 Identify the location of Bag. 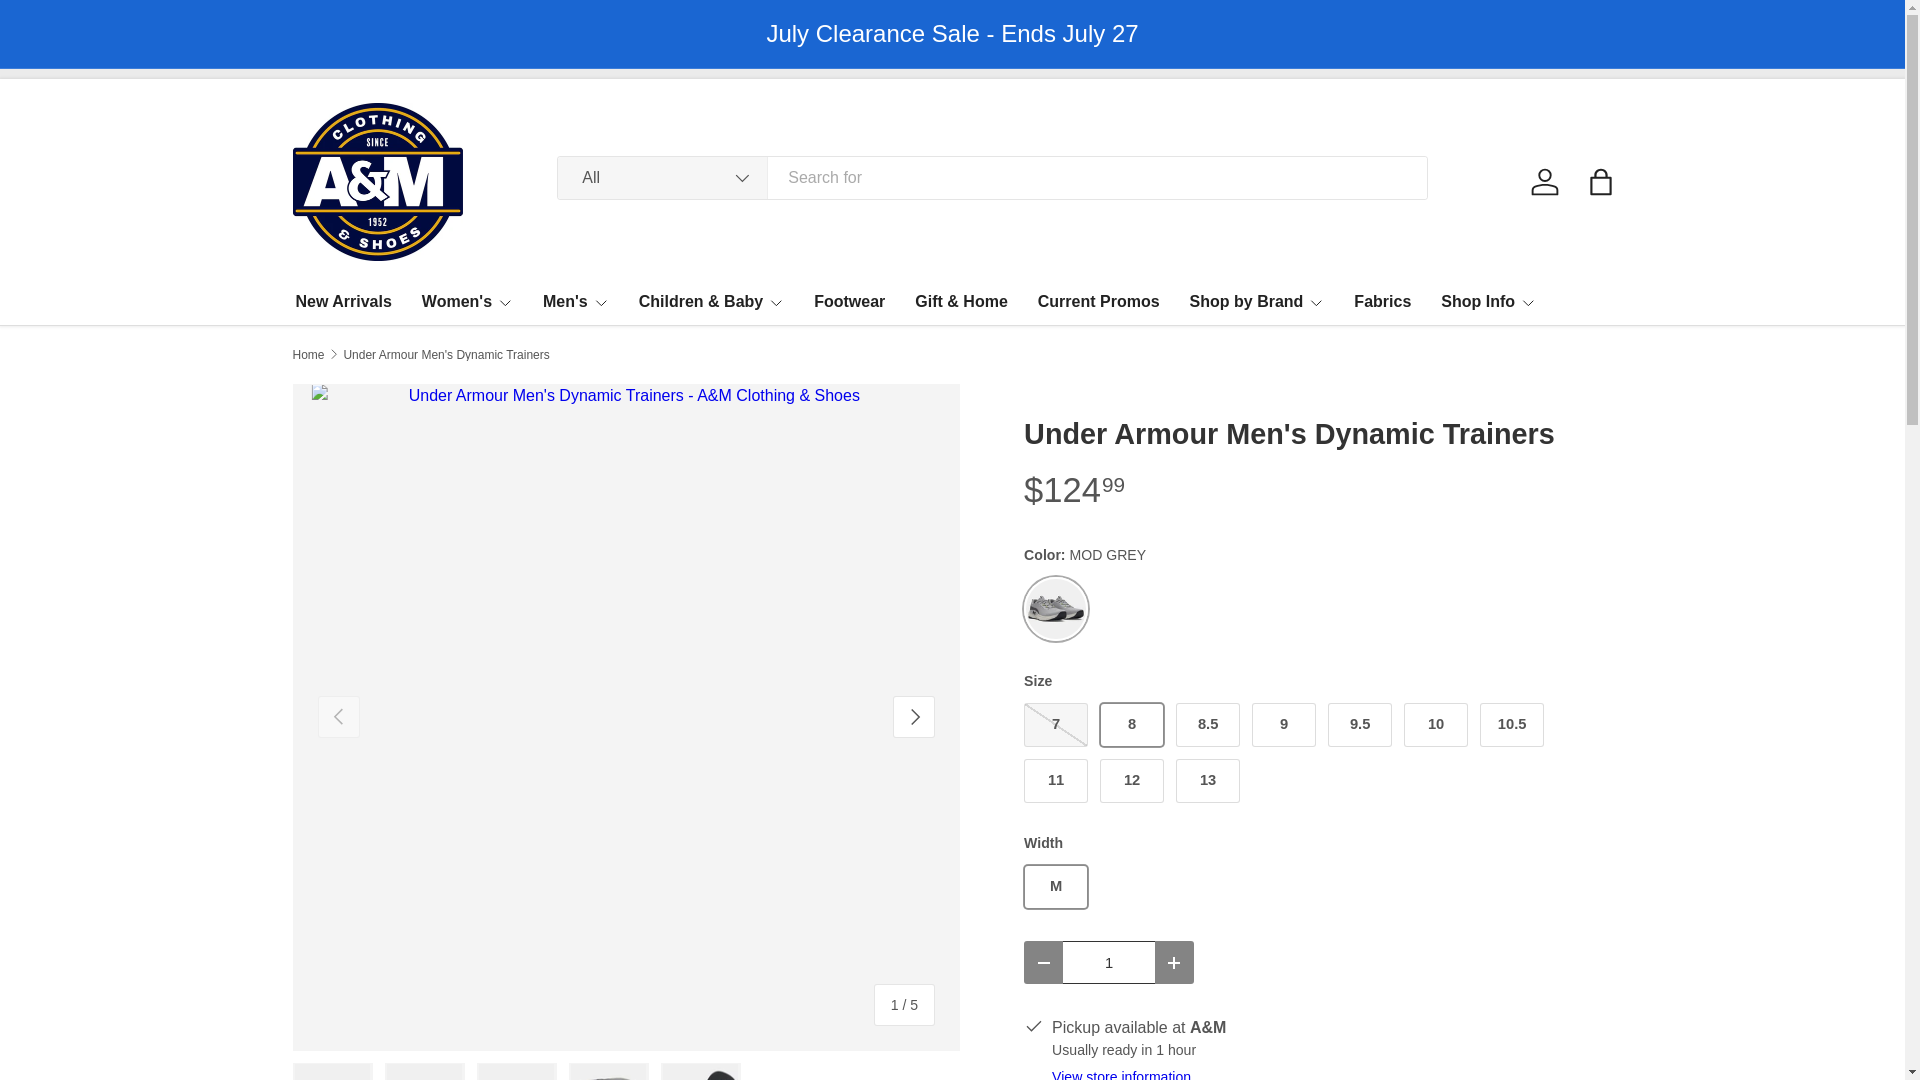
(1600, 182).